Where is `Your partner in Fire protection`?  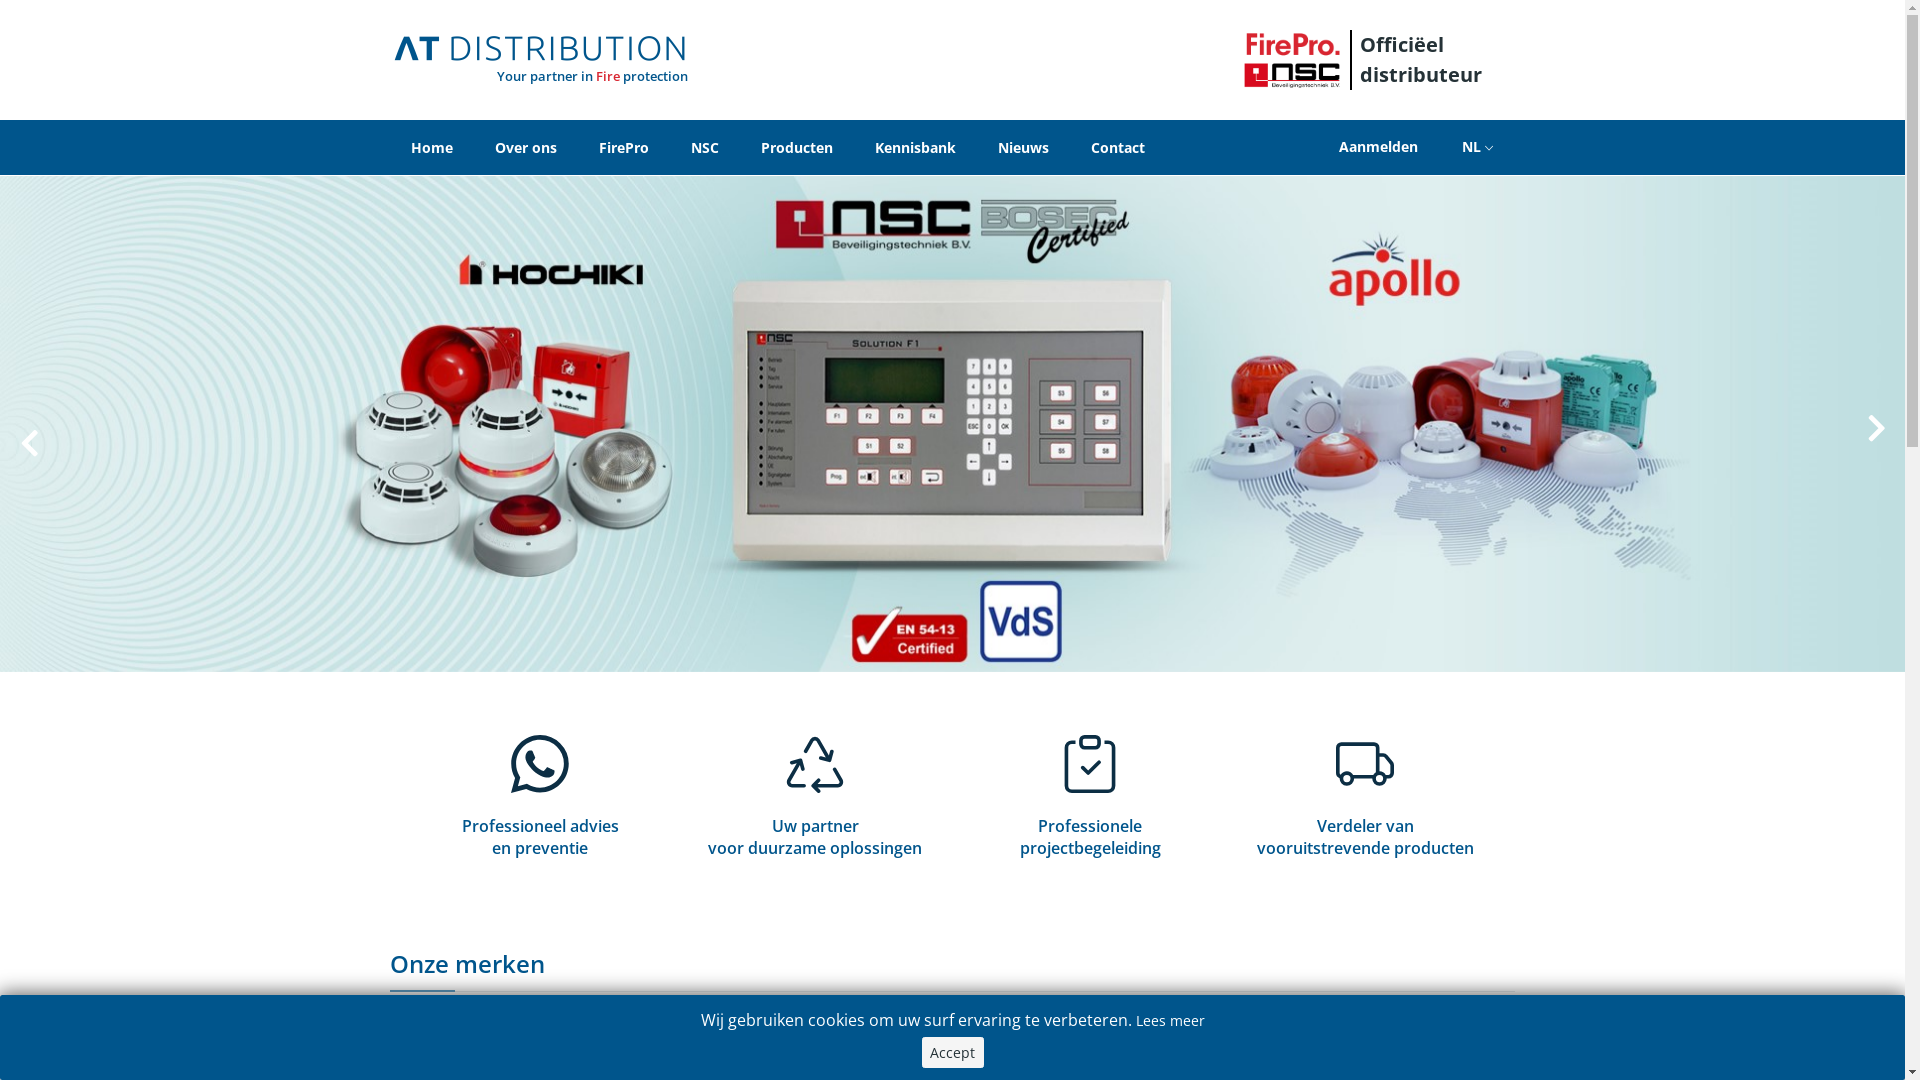 Your partner in Fire protection is located at coordinates (540, 60).